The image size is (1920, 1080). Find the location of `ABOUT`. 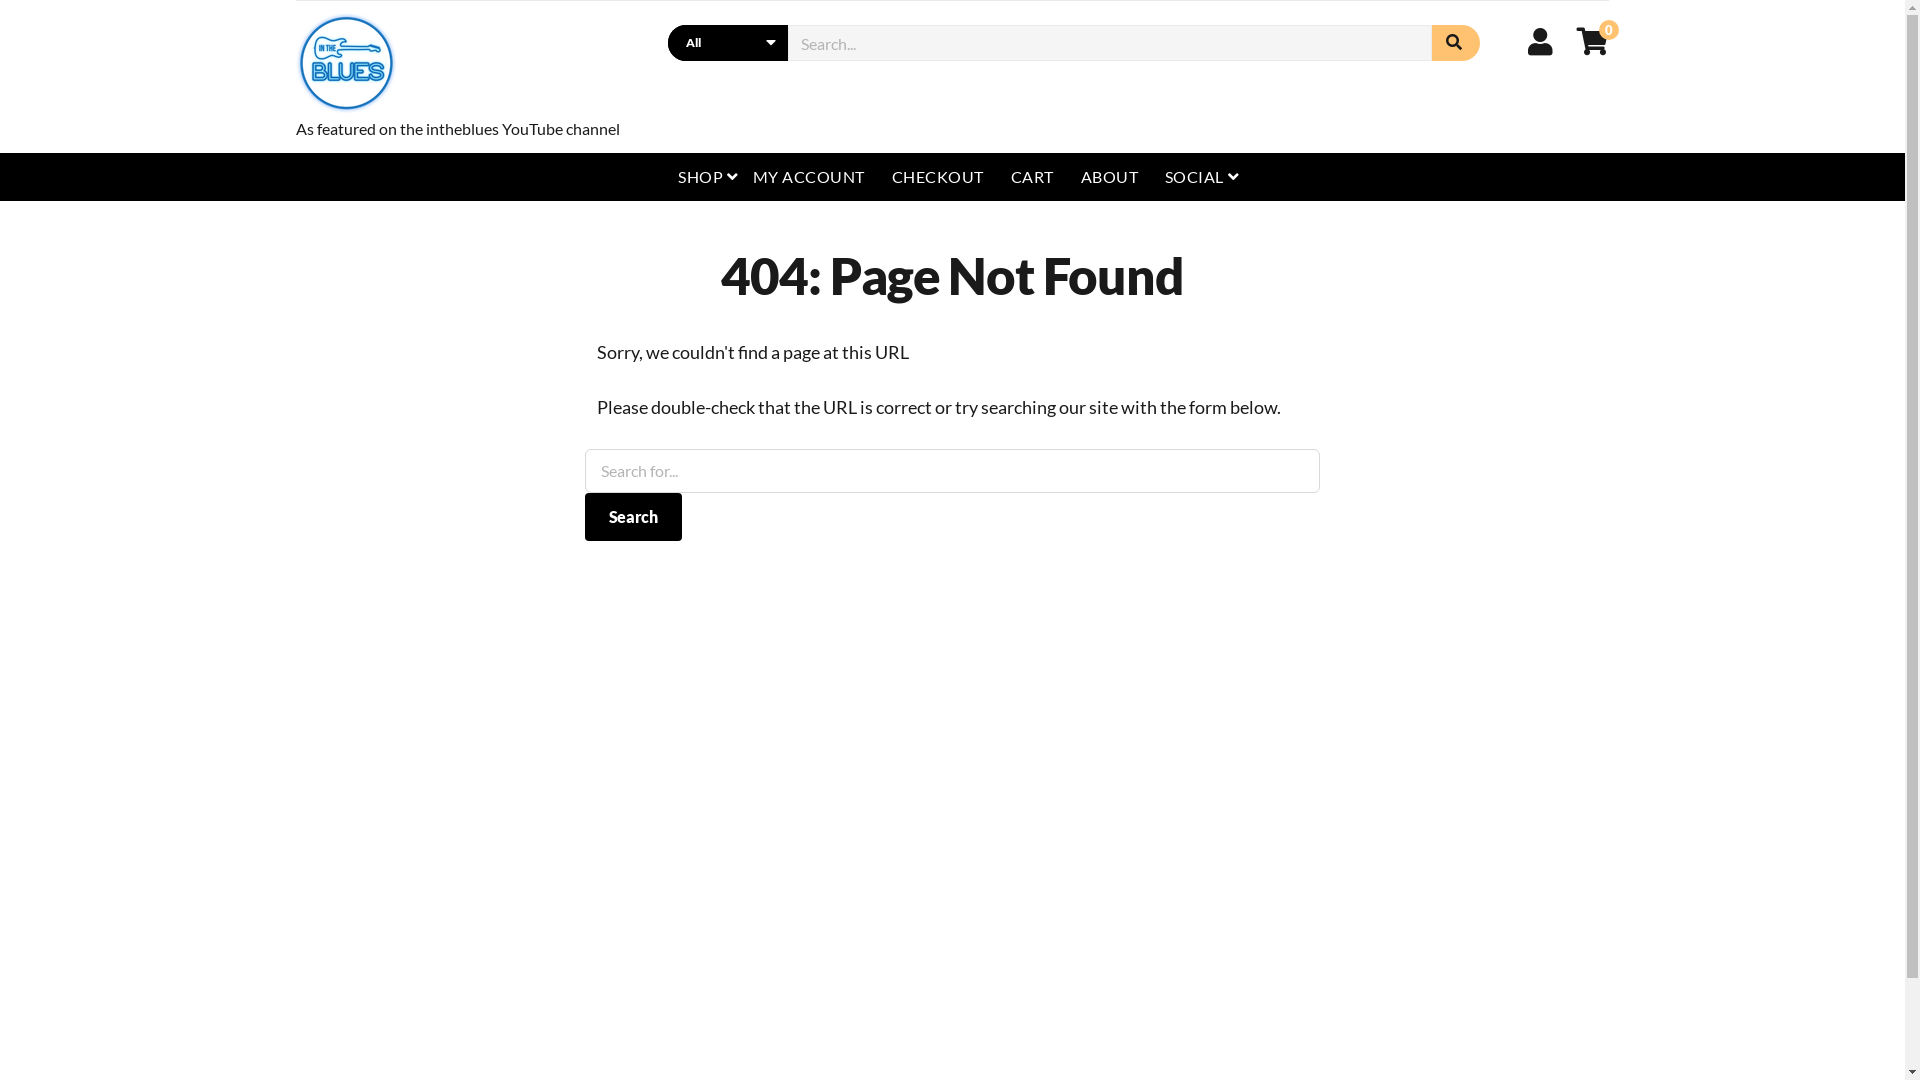

ABOUT is located at coordinates (1110, 177).